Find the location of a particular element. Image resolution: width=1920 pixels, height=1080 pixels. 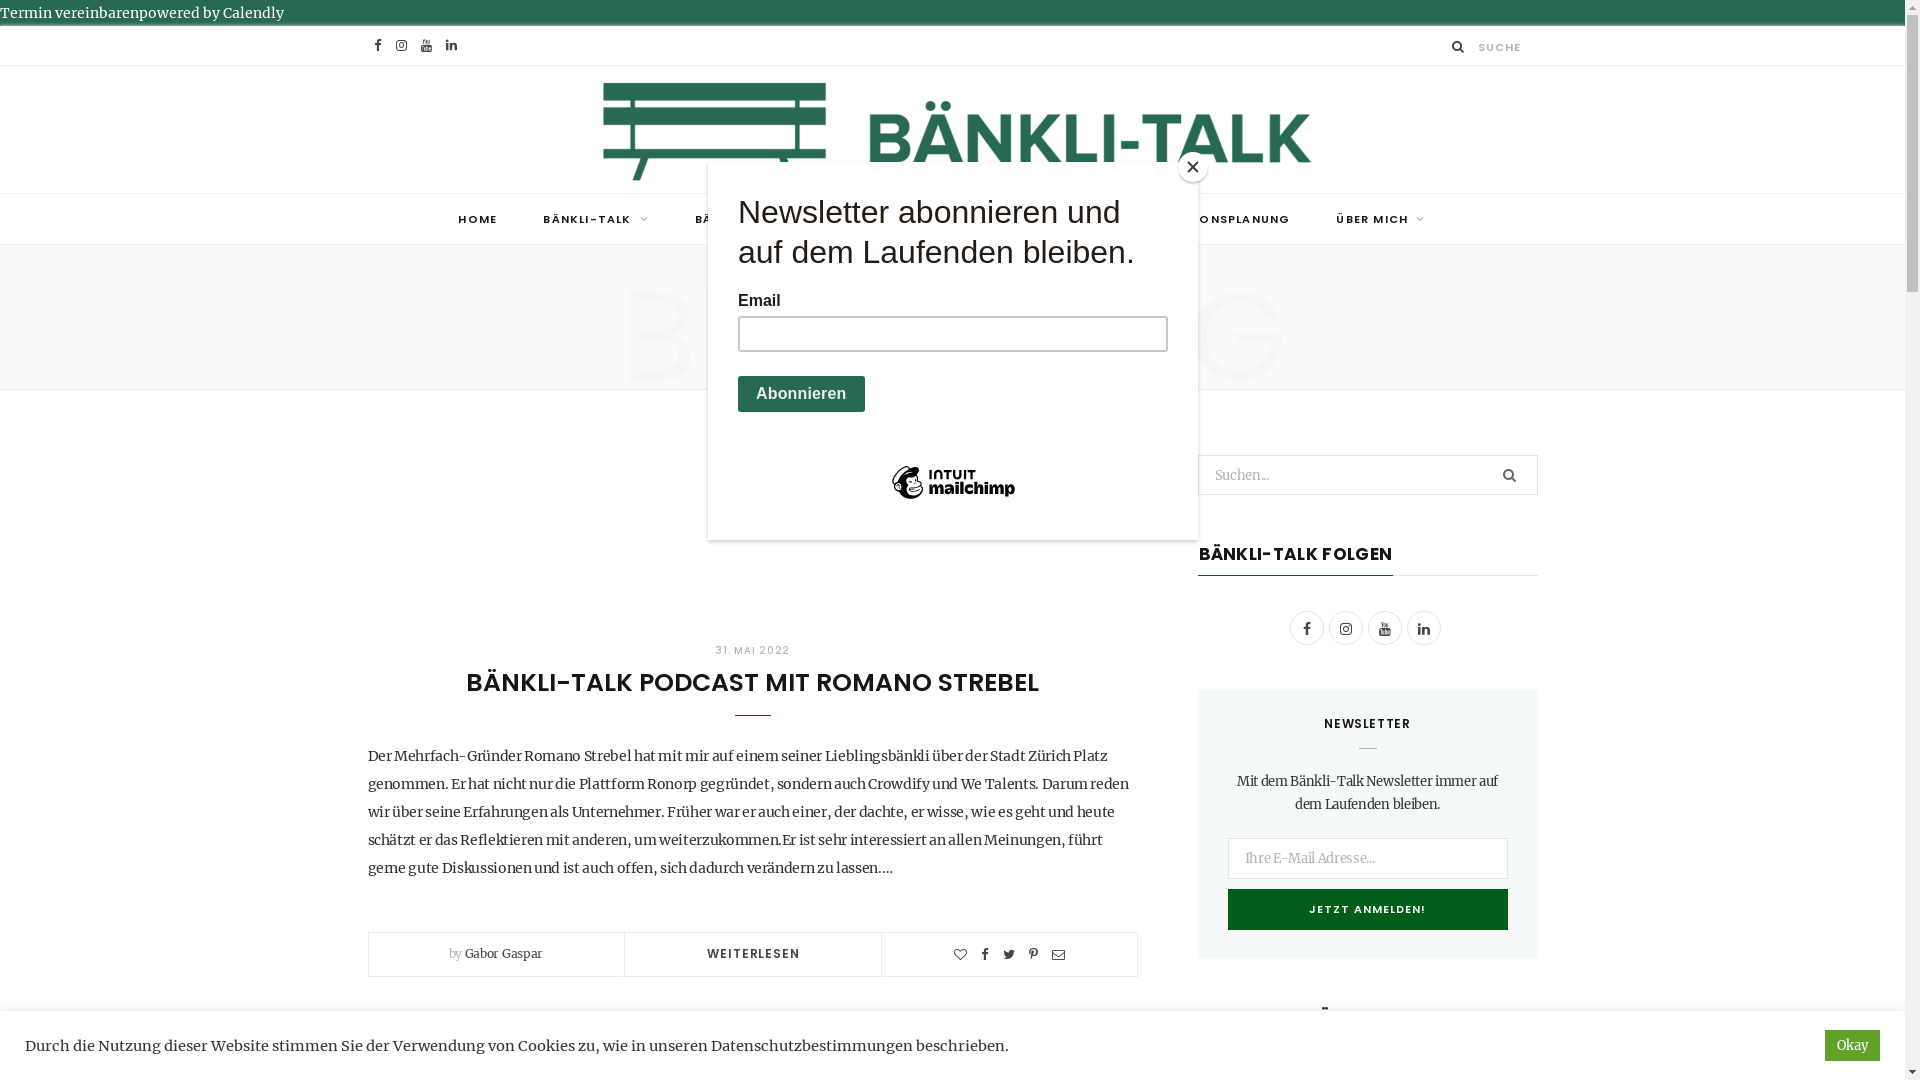

FINANZ- UND PENSIONSPLANUNG is located at coordinates (1007, 219).